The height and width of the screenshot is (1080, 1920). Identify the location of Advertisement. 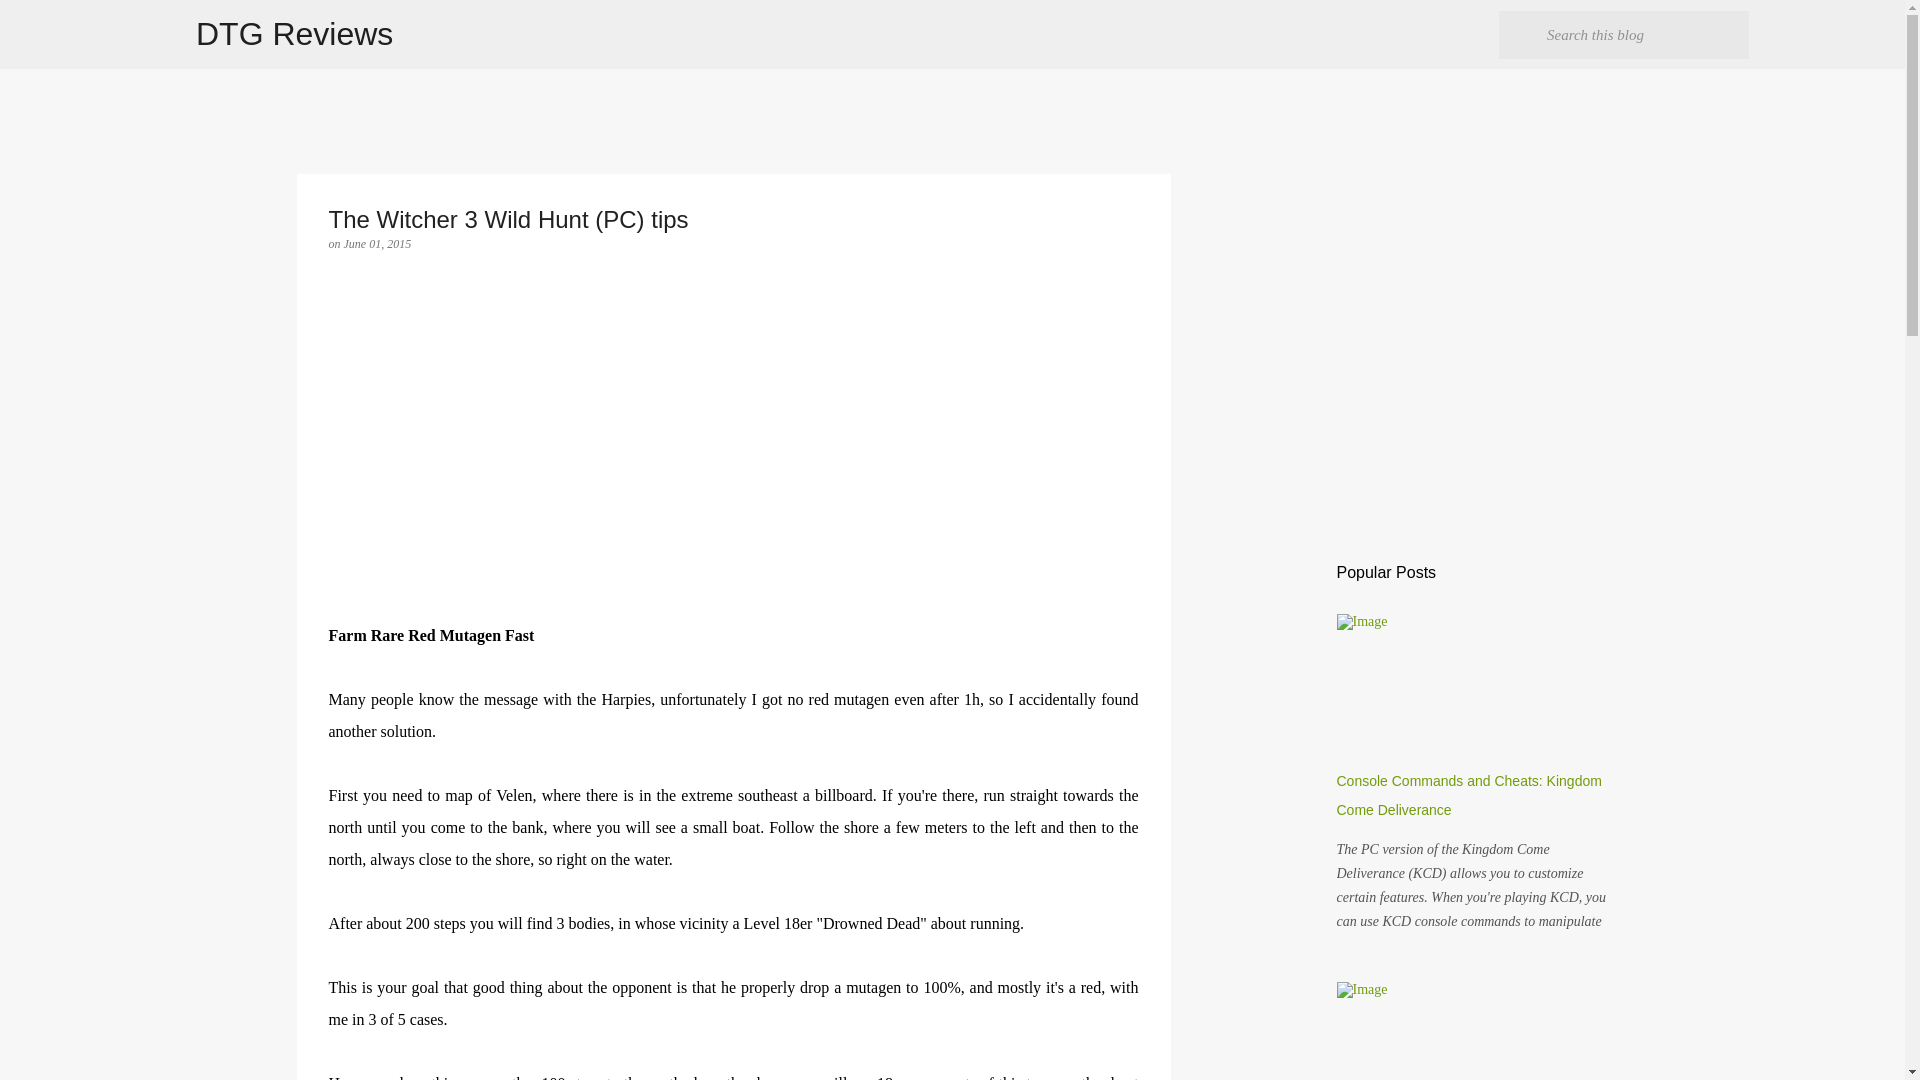
(733, 480).